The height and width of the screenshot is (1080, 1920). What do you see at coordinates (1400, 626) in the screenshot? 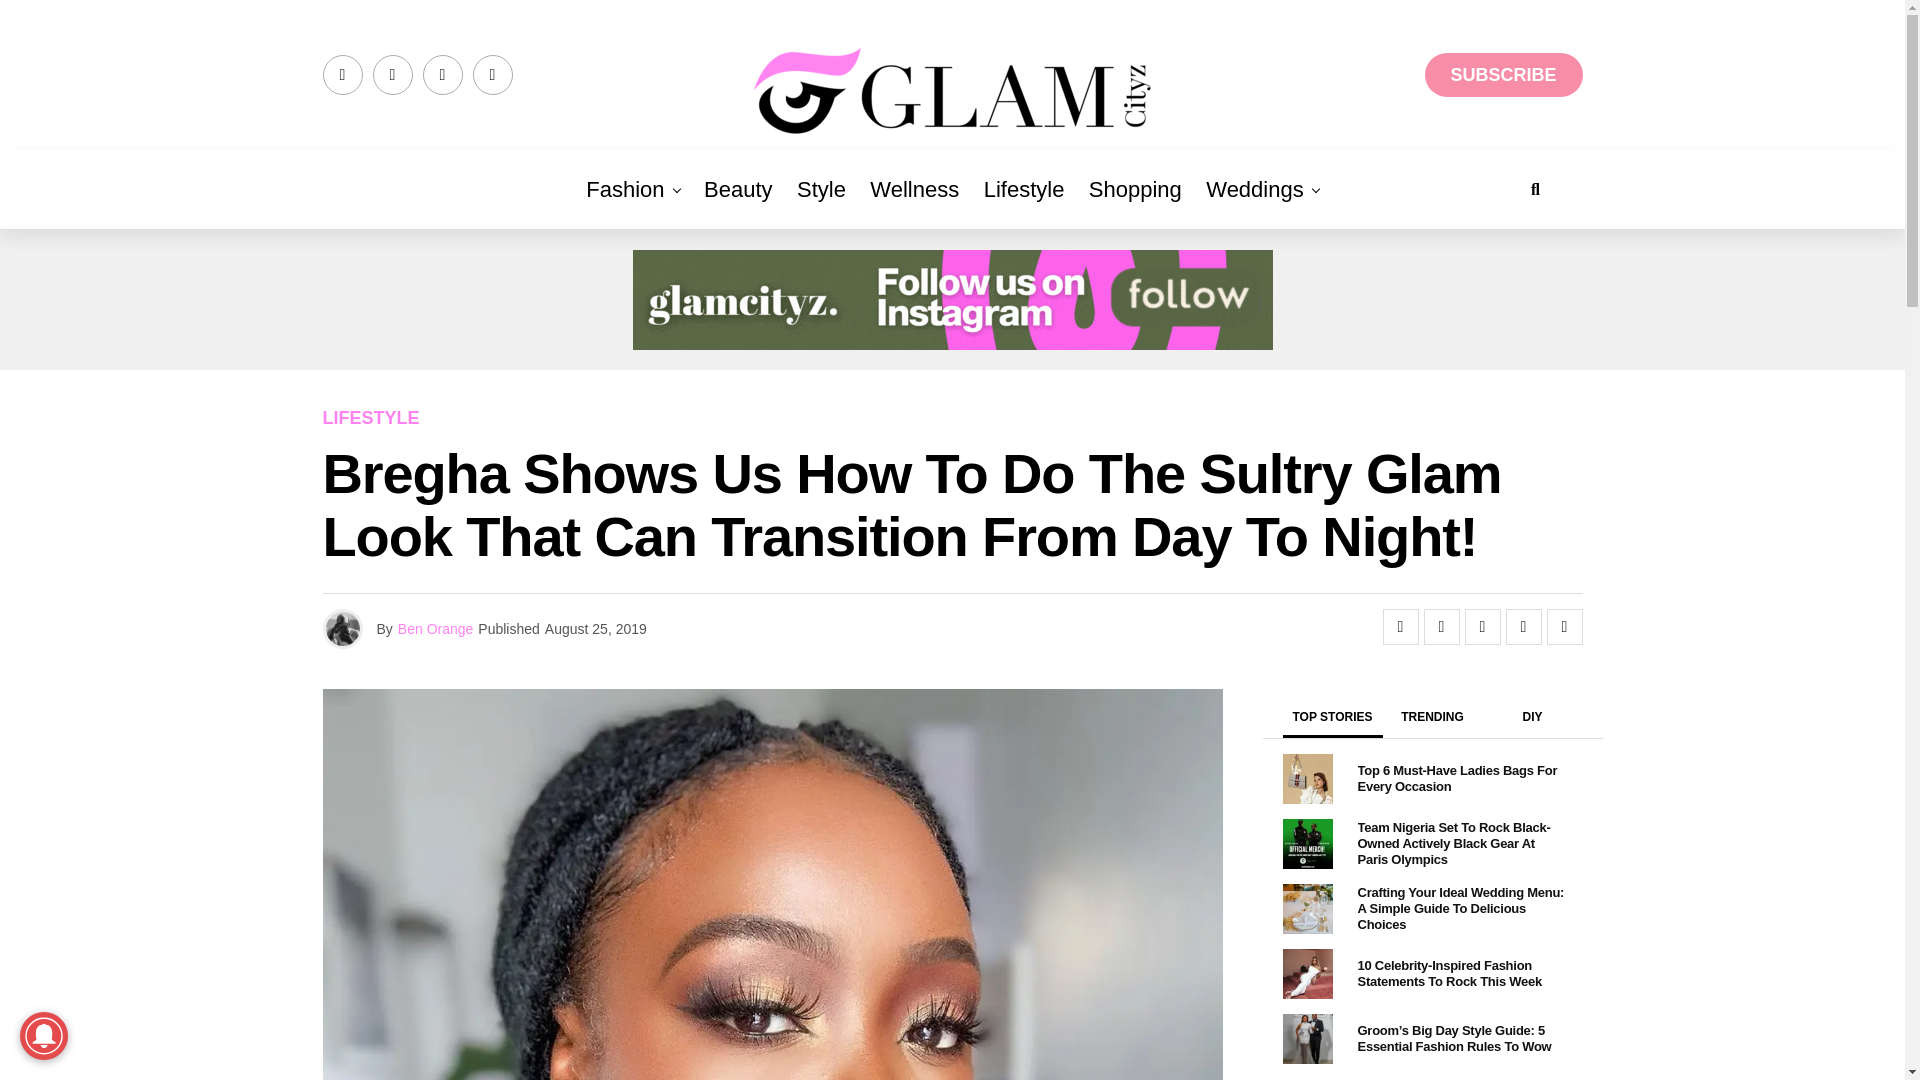
I see `Share on Facebook` at bounding box center [1400, 626].